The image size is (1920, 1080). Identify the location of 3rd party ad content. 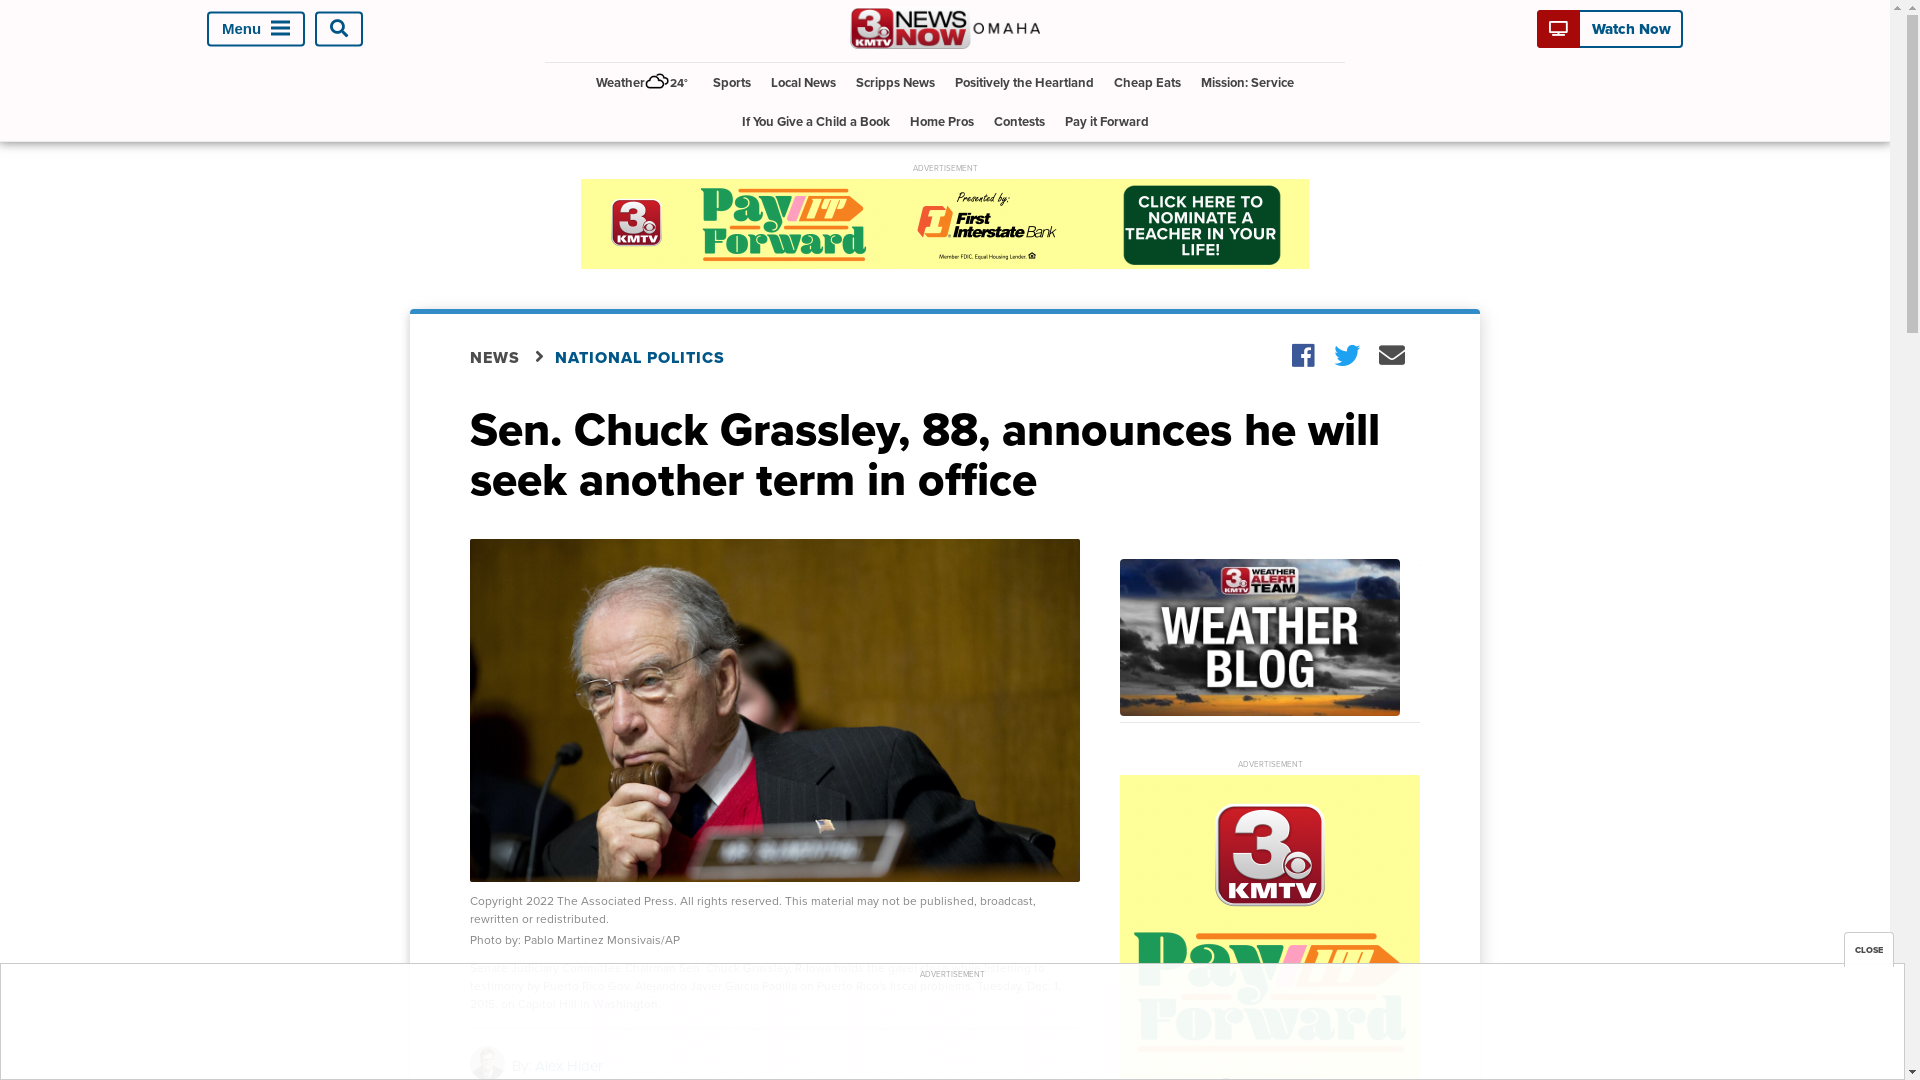
(952, 1030).